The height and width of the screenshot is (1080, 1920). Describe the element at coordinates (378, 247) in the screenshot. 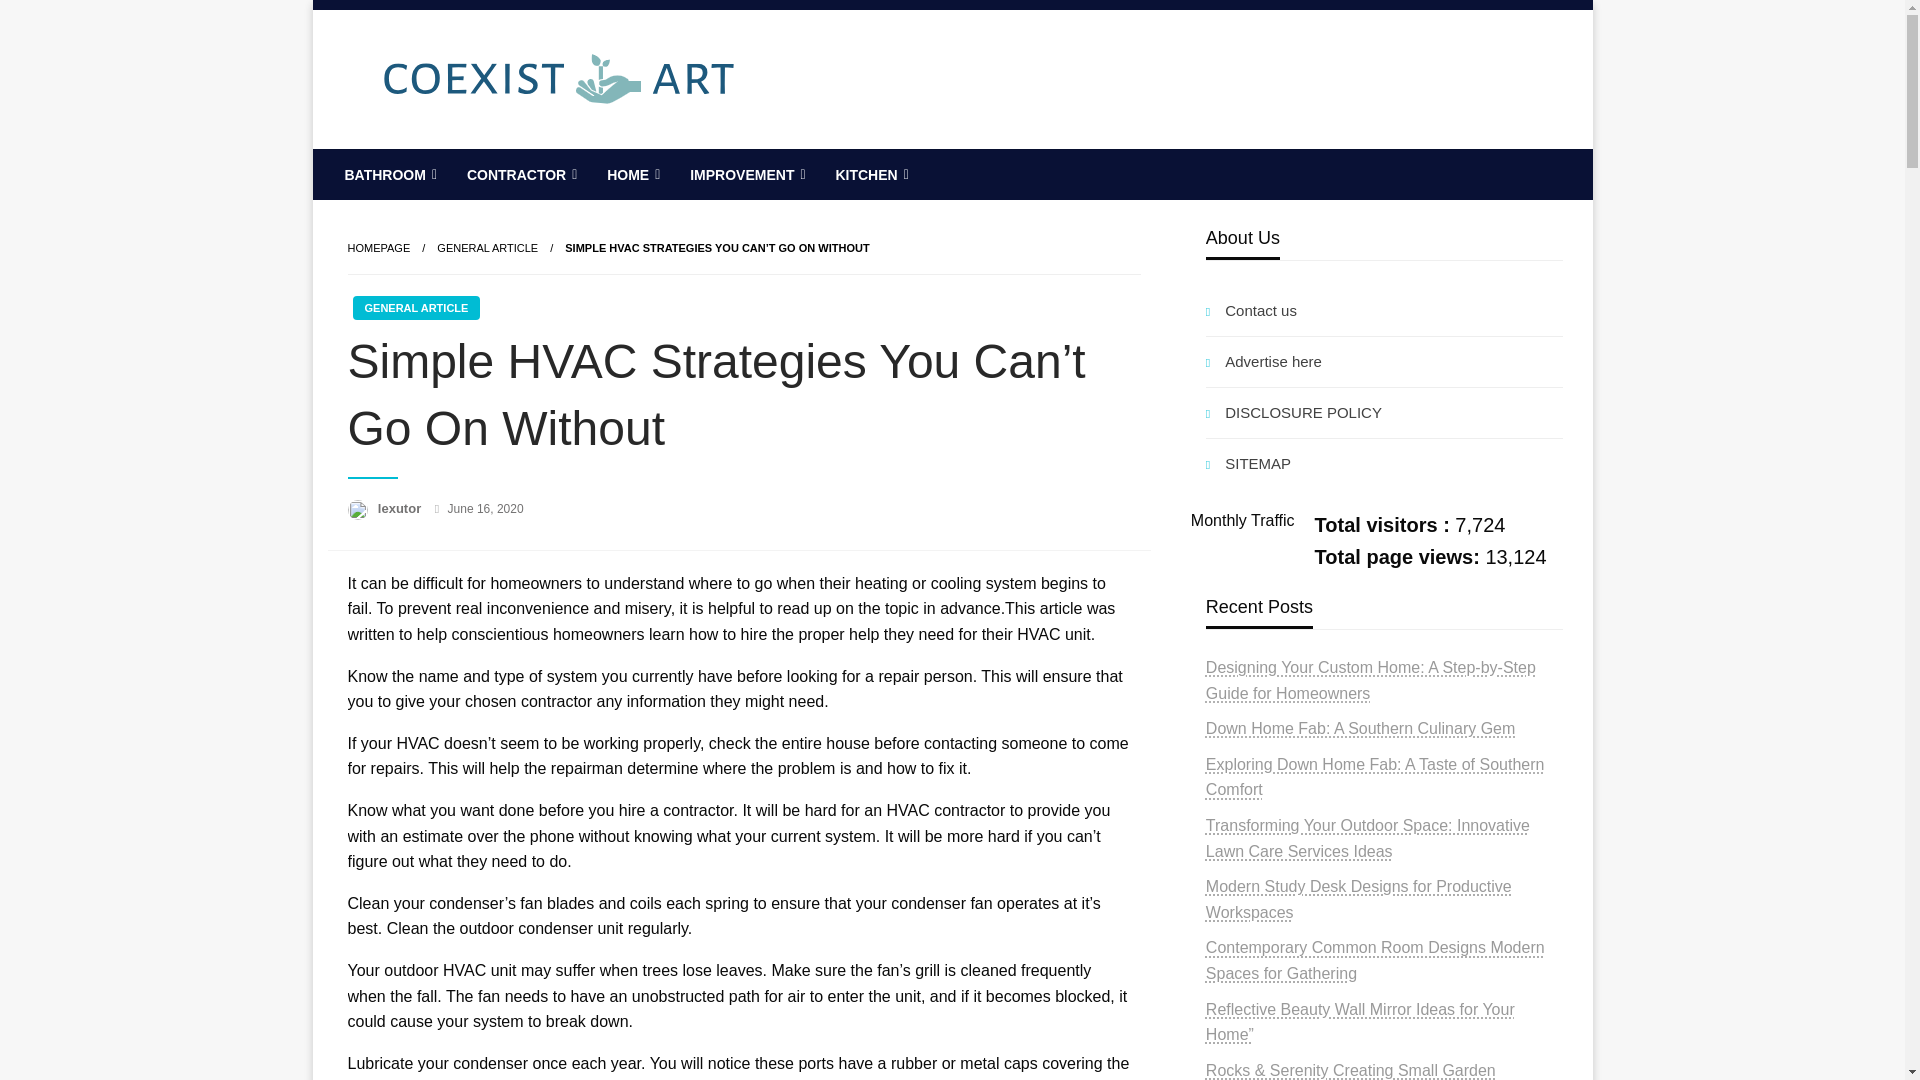

I see `HOMEPAGE` at that location.